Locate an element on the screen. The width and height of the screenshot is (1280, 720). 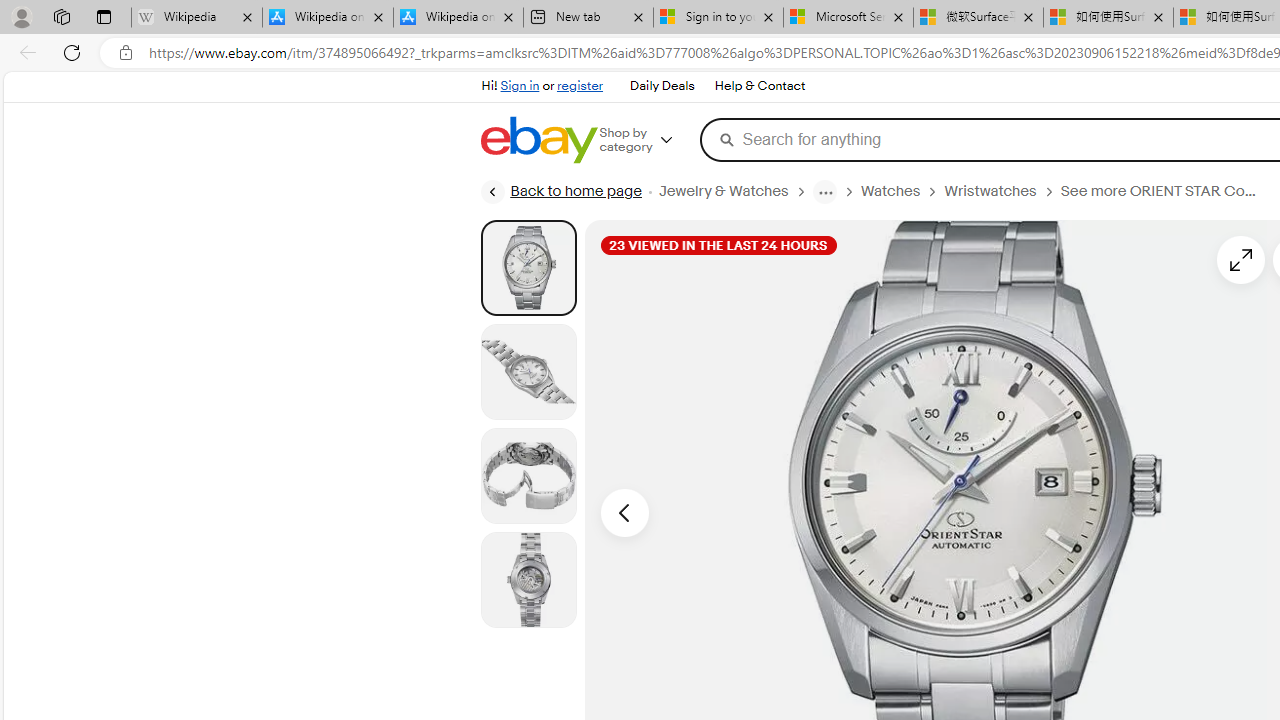
Picture 4 of 4 is located at coordinates (528, 580).